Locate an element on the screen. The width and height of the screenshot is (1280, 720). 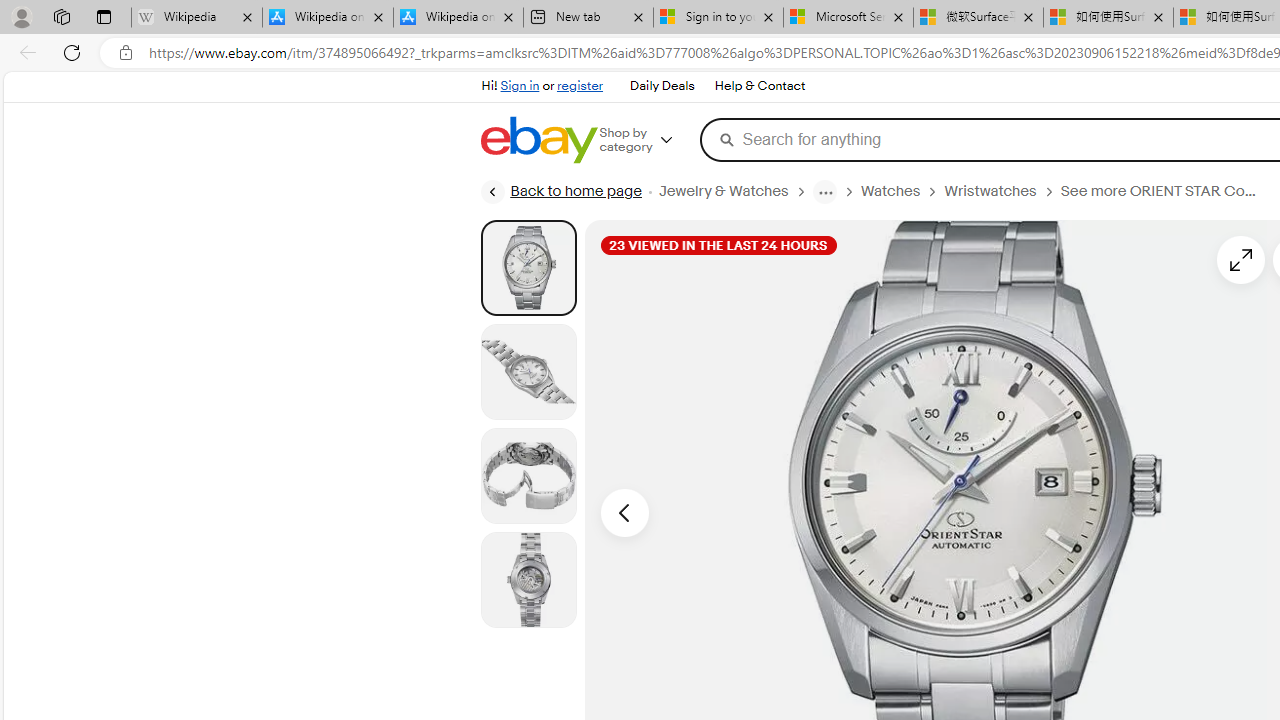
Picture 4 of 4 is located at coordinates (528, 580).